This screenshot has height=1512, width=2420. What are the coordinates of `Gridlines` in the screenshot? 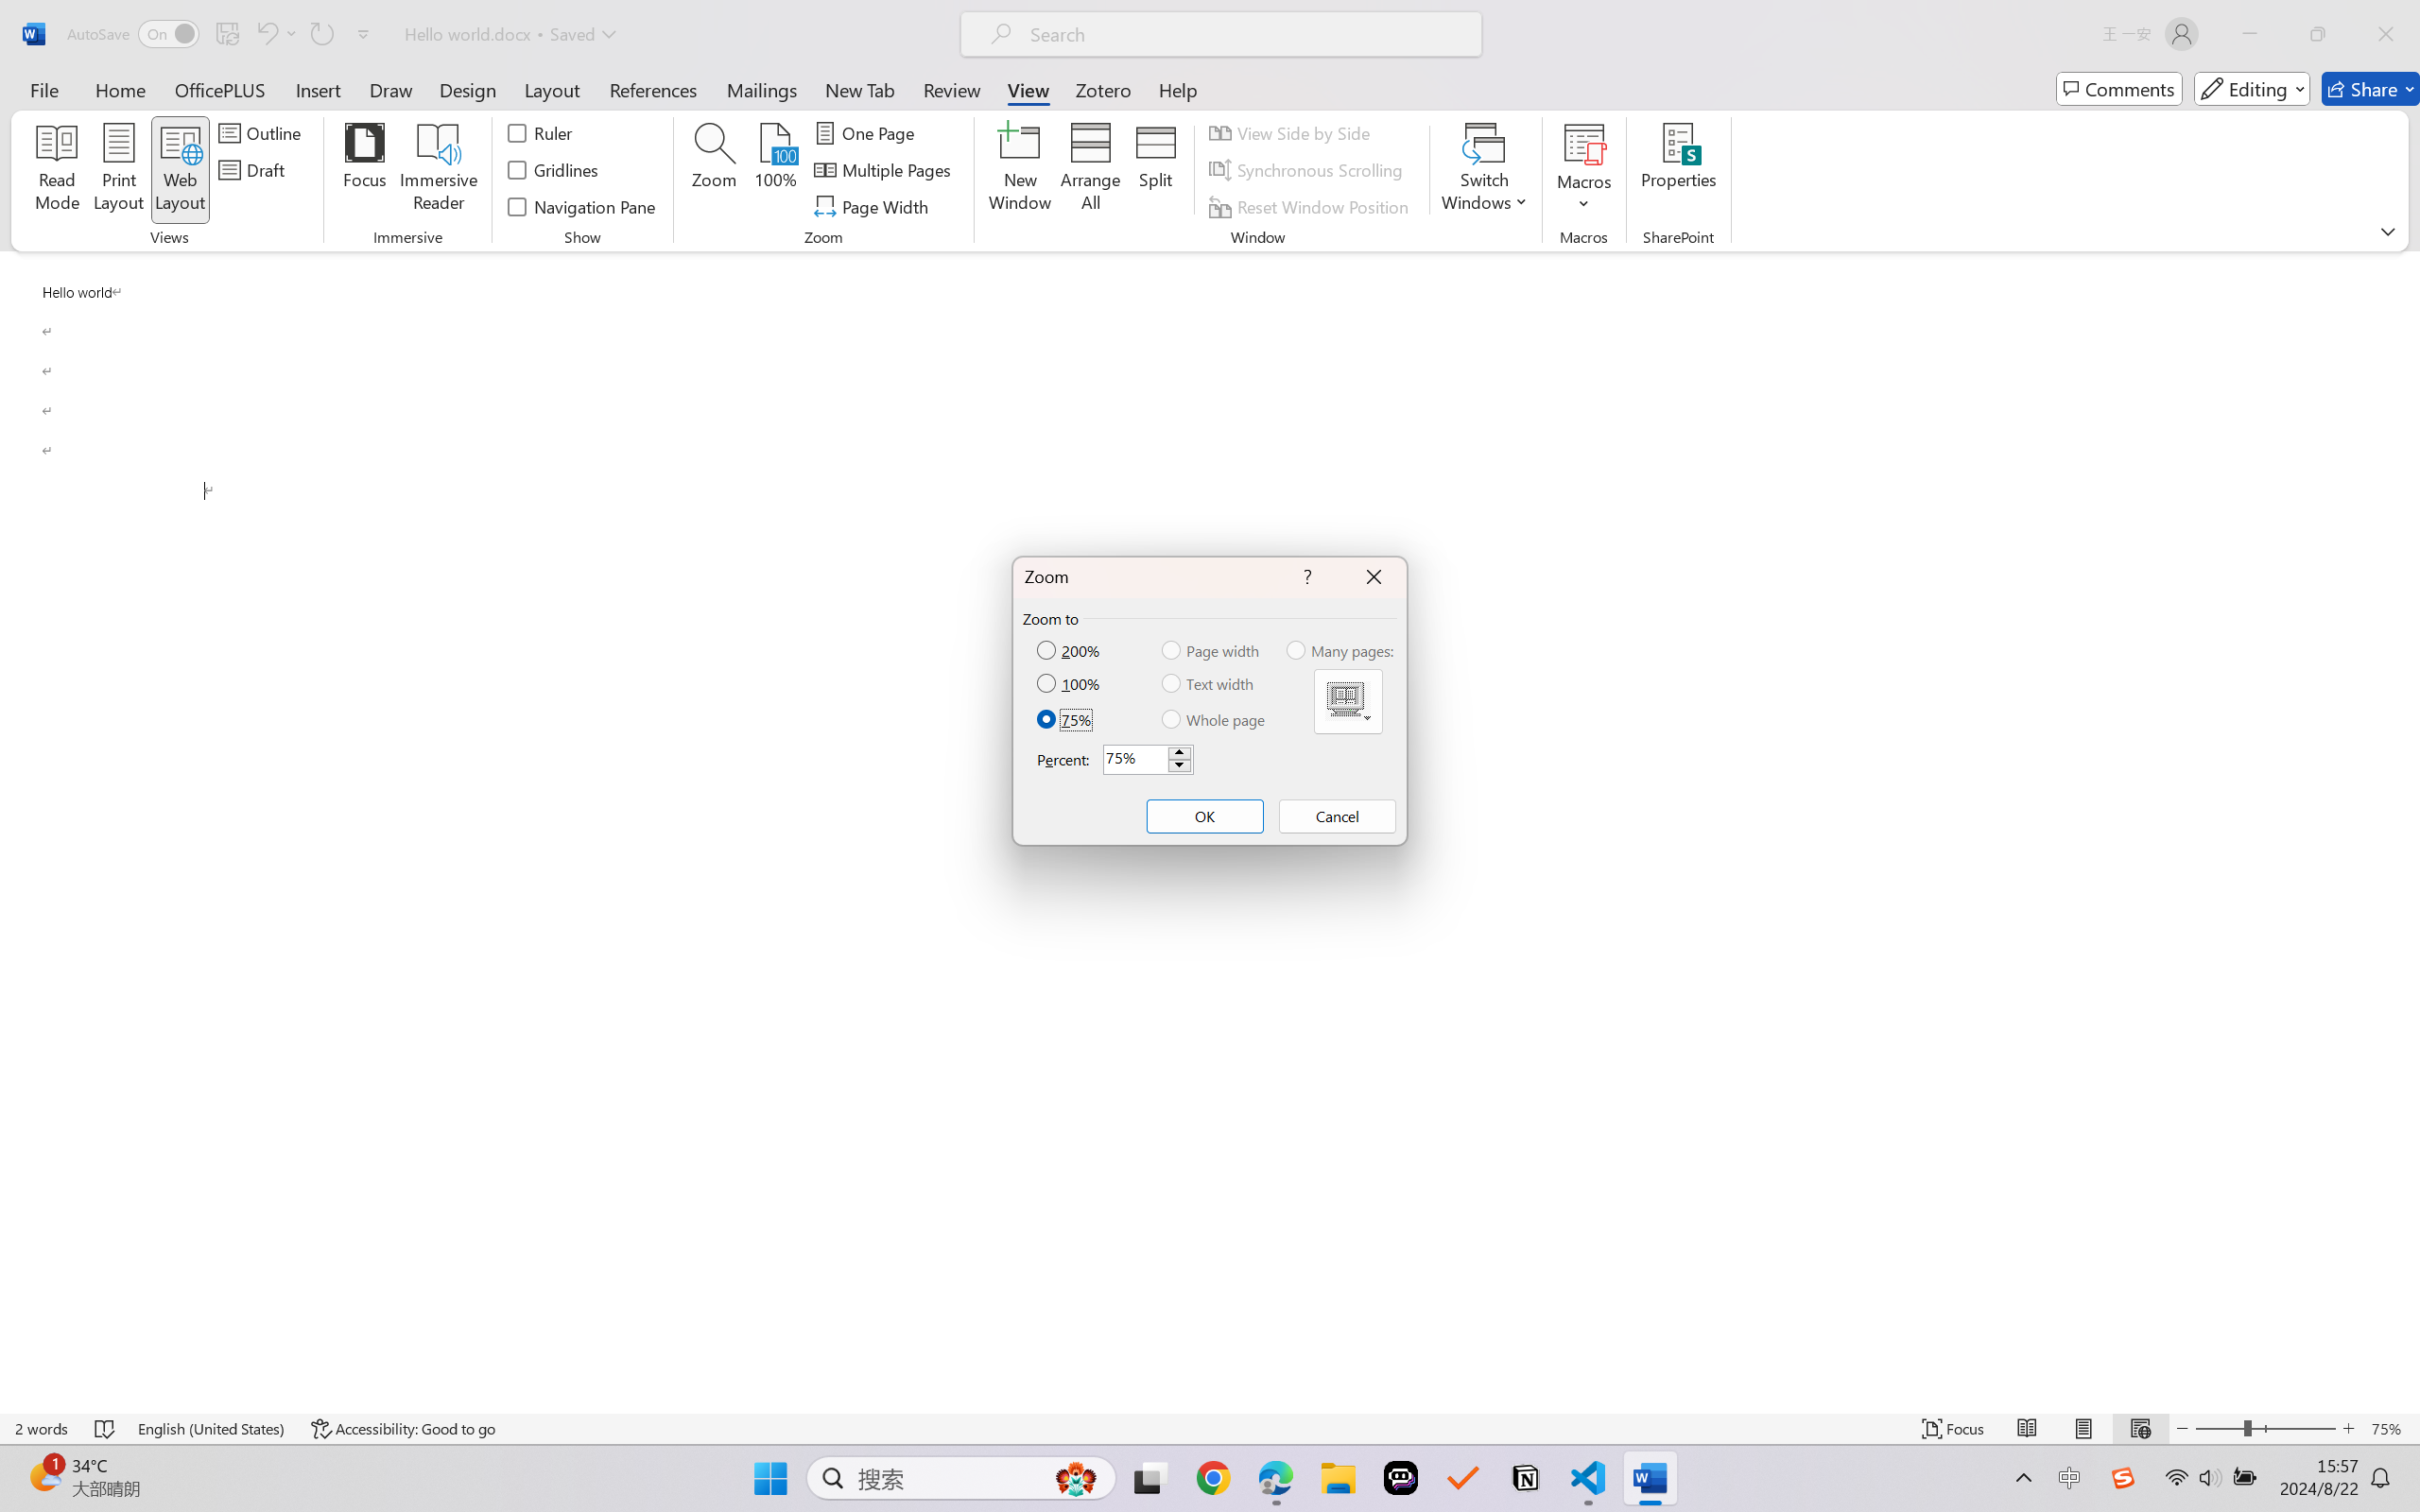 It's located at (554, 170).